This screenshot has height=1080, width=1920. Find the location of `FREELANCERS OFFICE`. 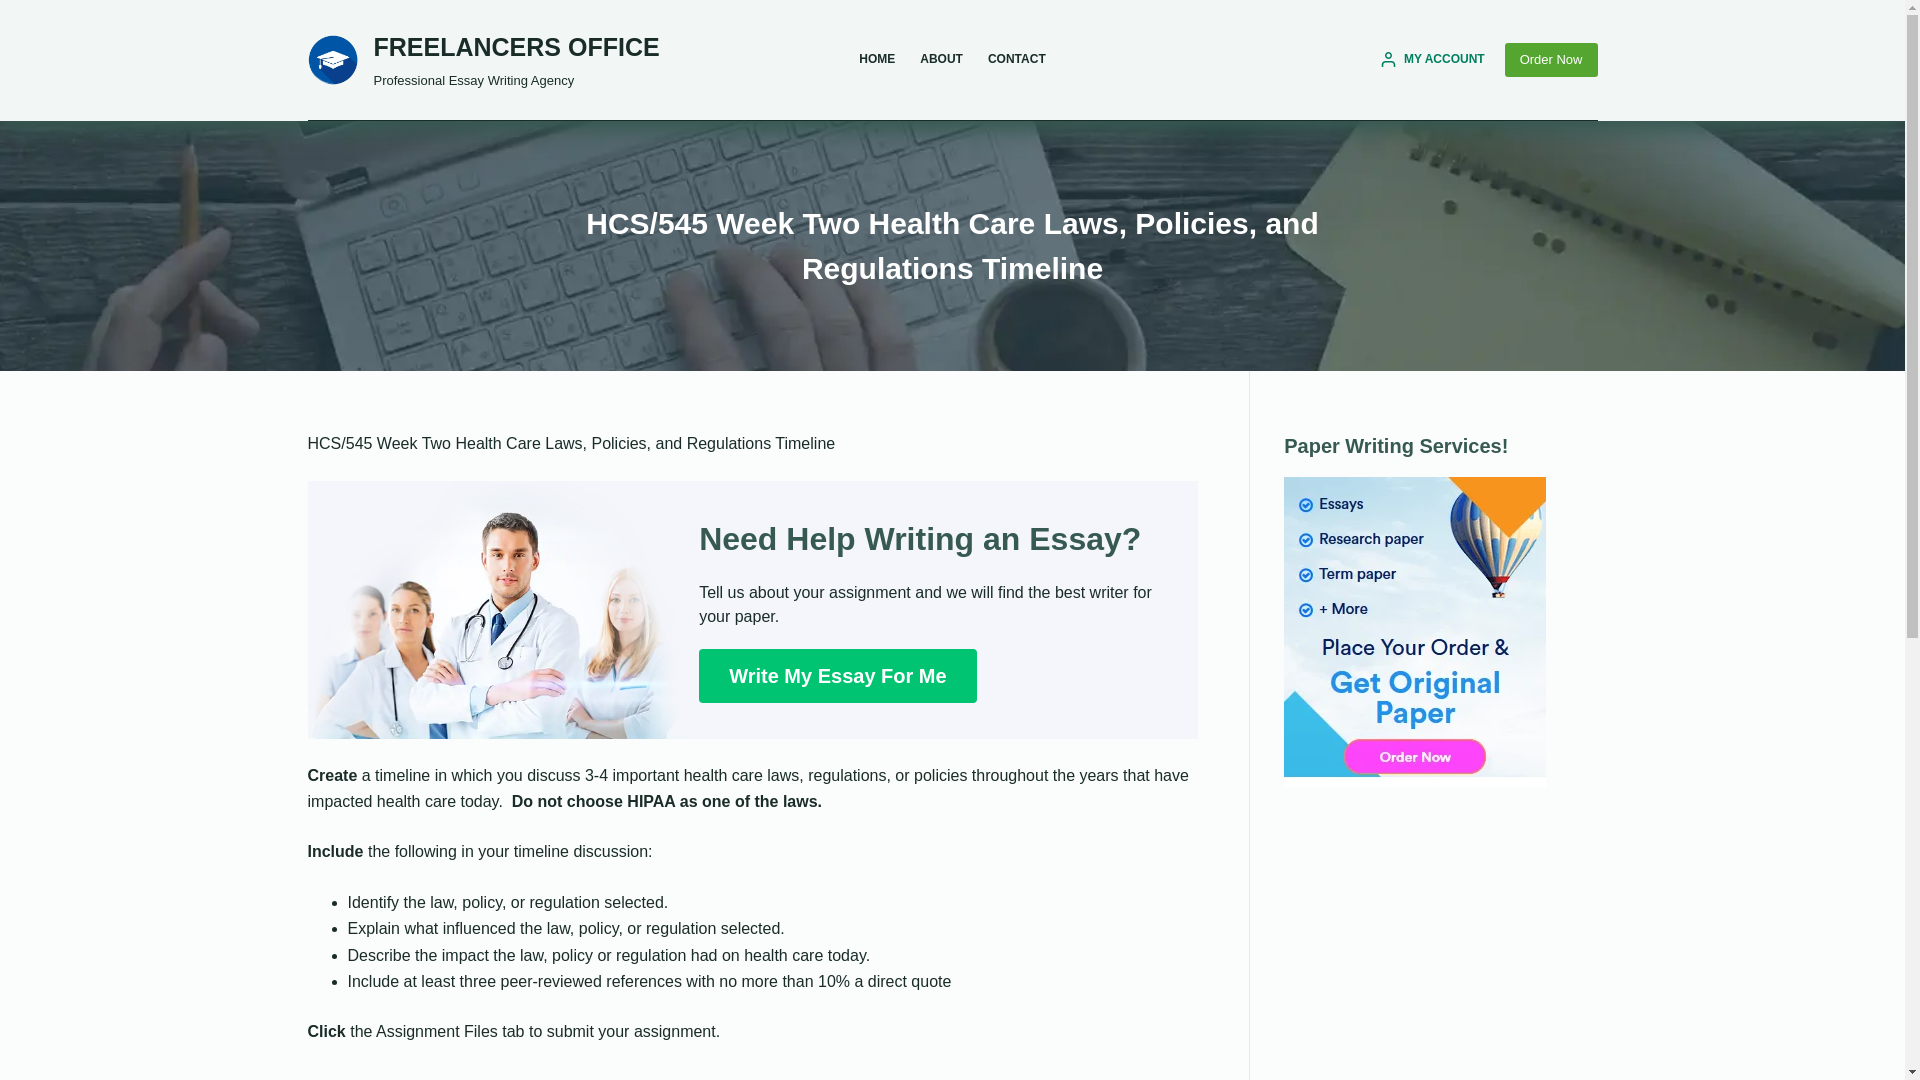

FREELANCERS OFFICE is located at coordinates (517, 46).